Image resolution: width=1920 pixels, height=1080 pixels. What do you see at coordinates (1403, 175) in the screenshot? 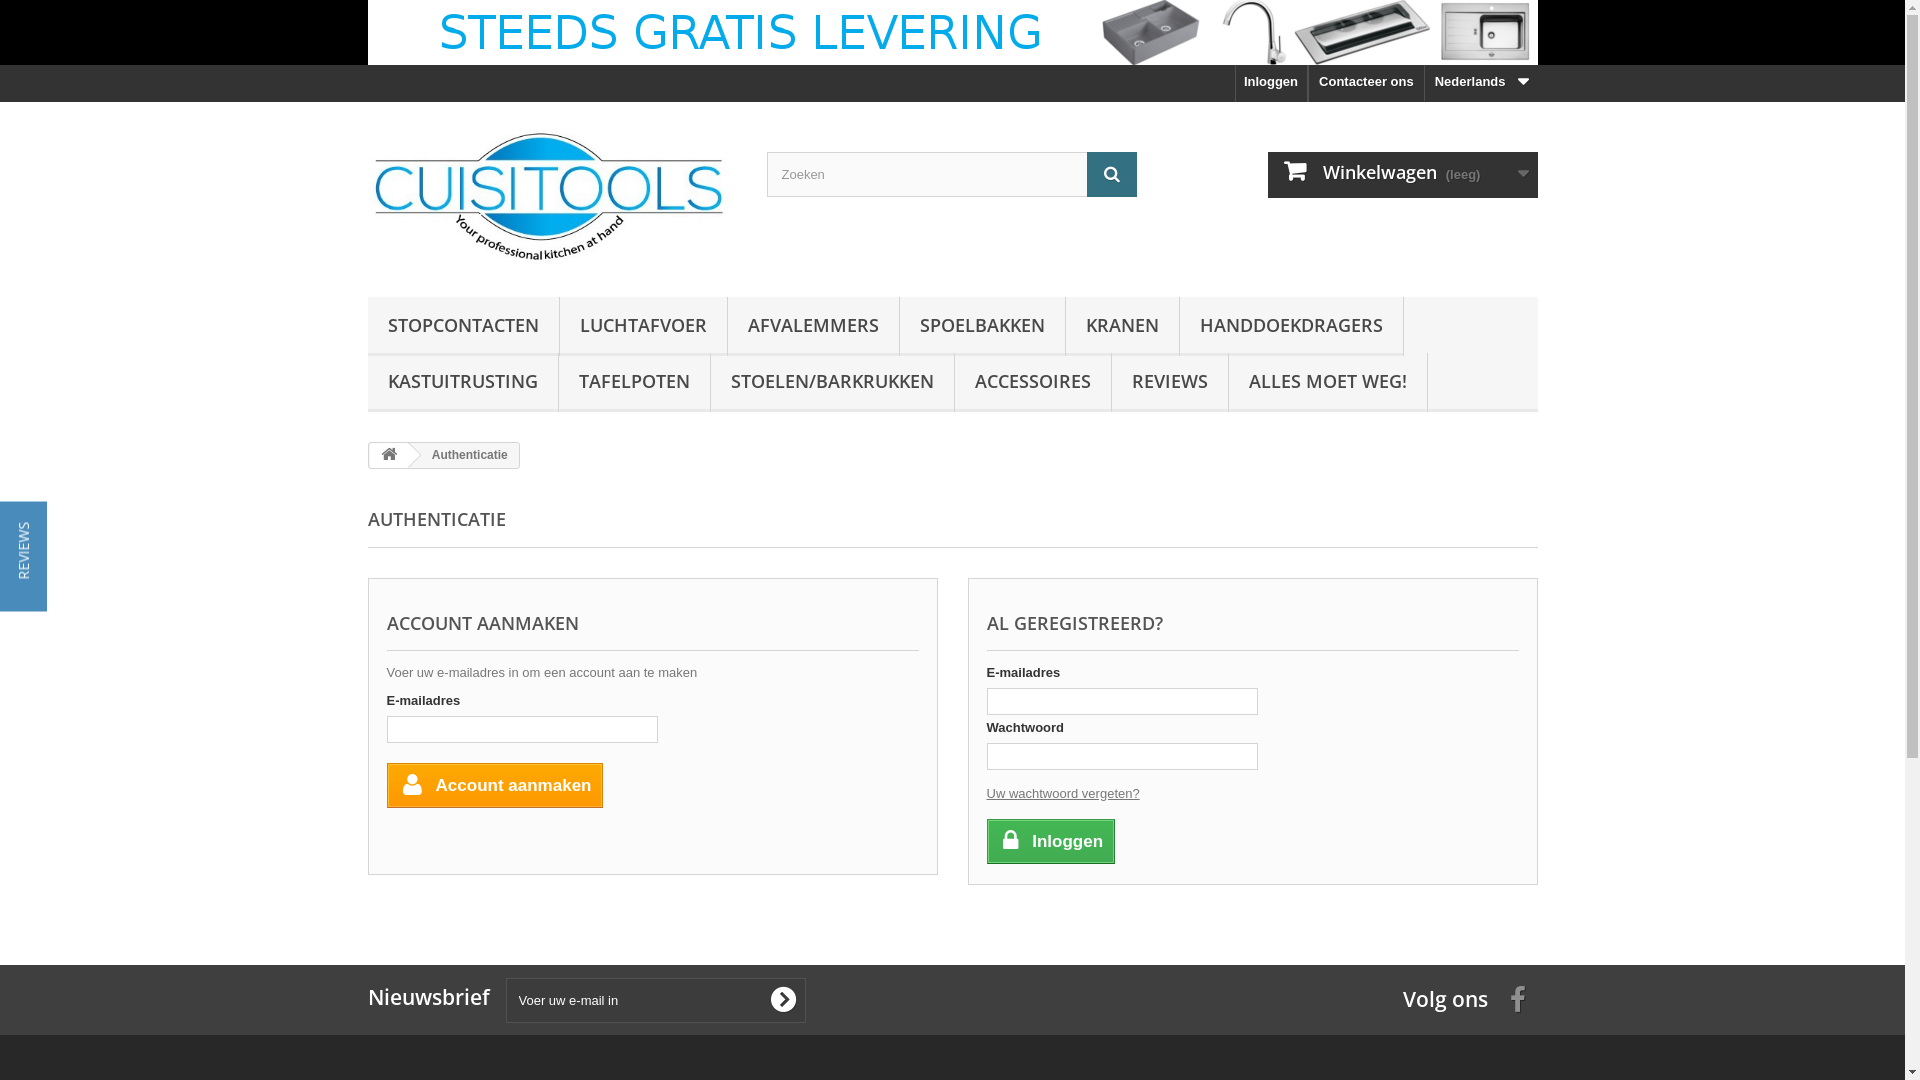
I see `Winkelwagen (leeg)` at bounding box center [1403, 175].